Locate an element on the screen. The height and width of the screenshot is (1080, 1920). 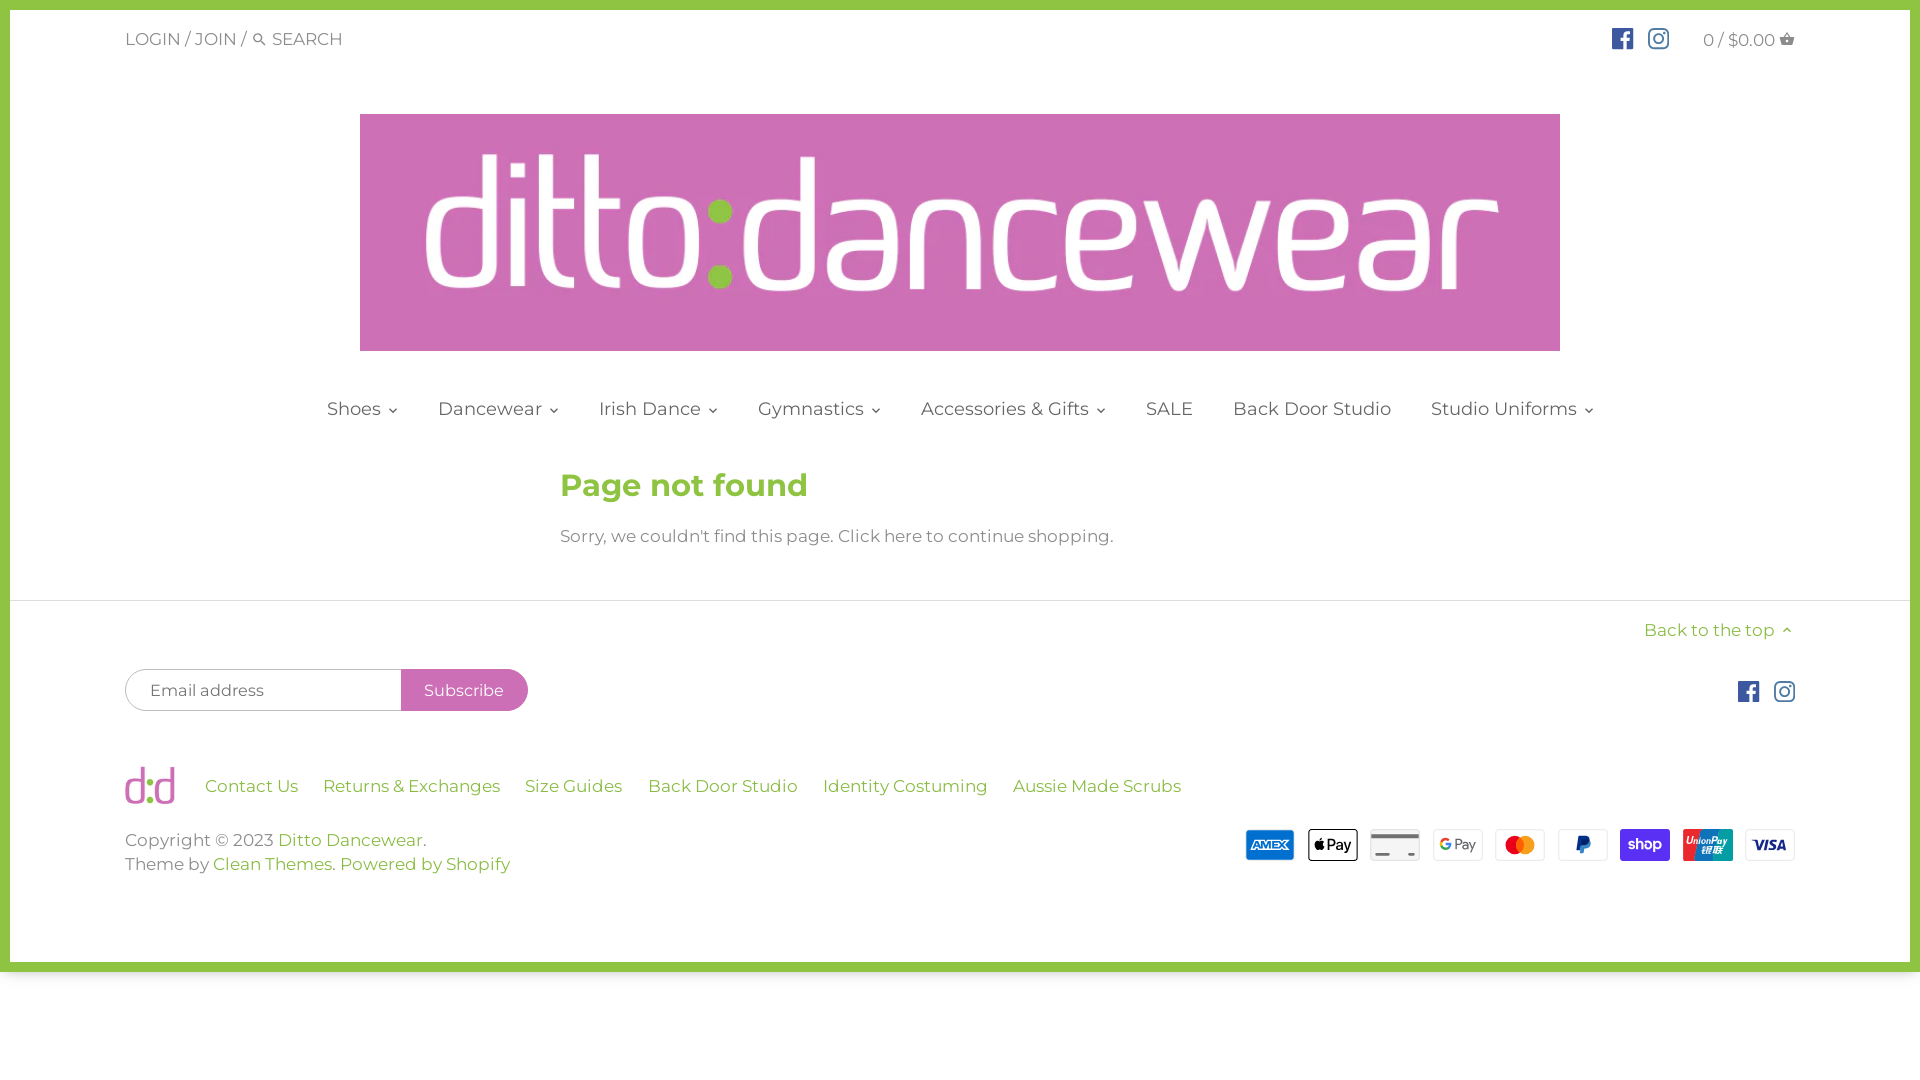
Contact Us is located at coordinates (252, 786).